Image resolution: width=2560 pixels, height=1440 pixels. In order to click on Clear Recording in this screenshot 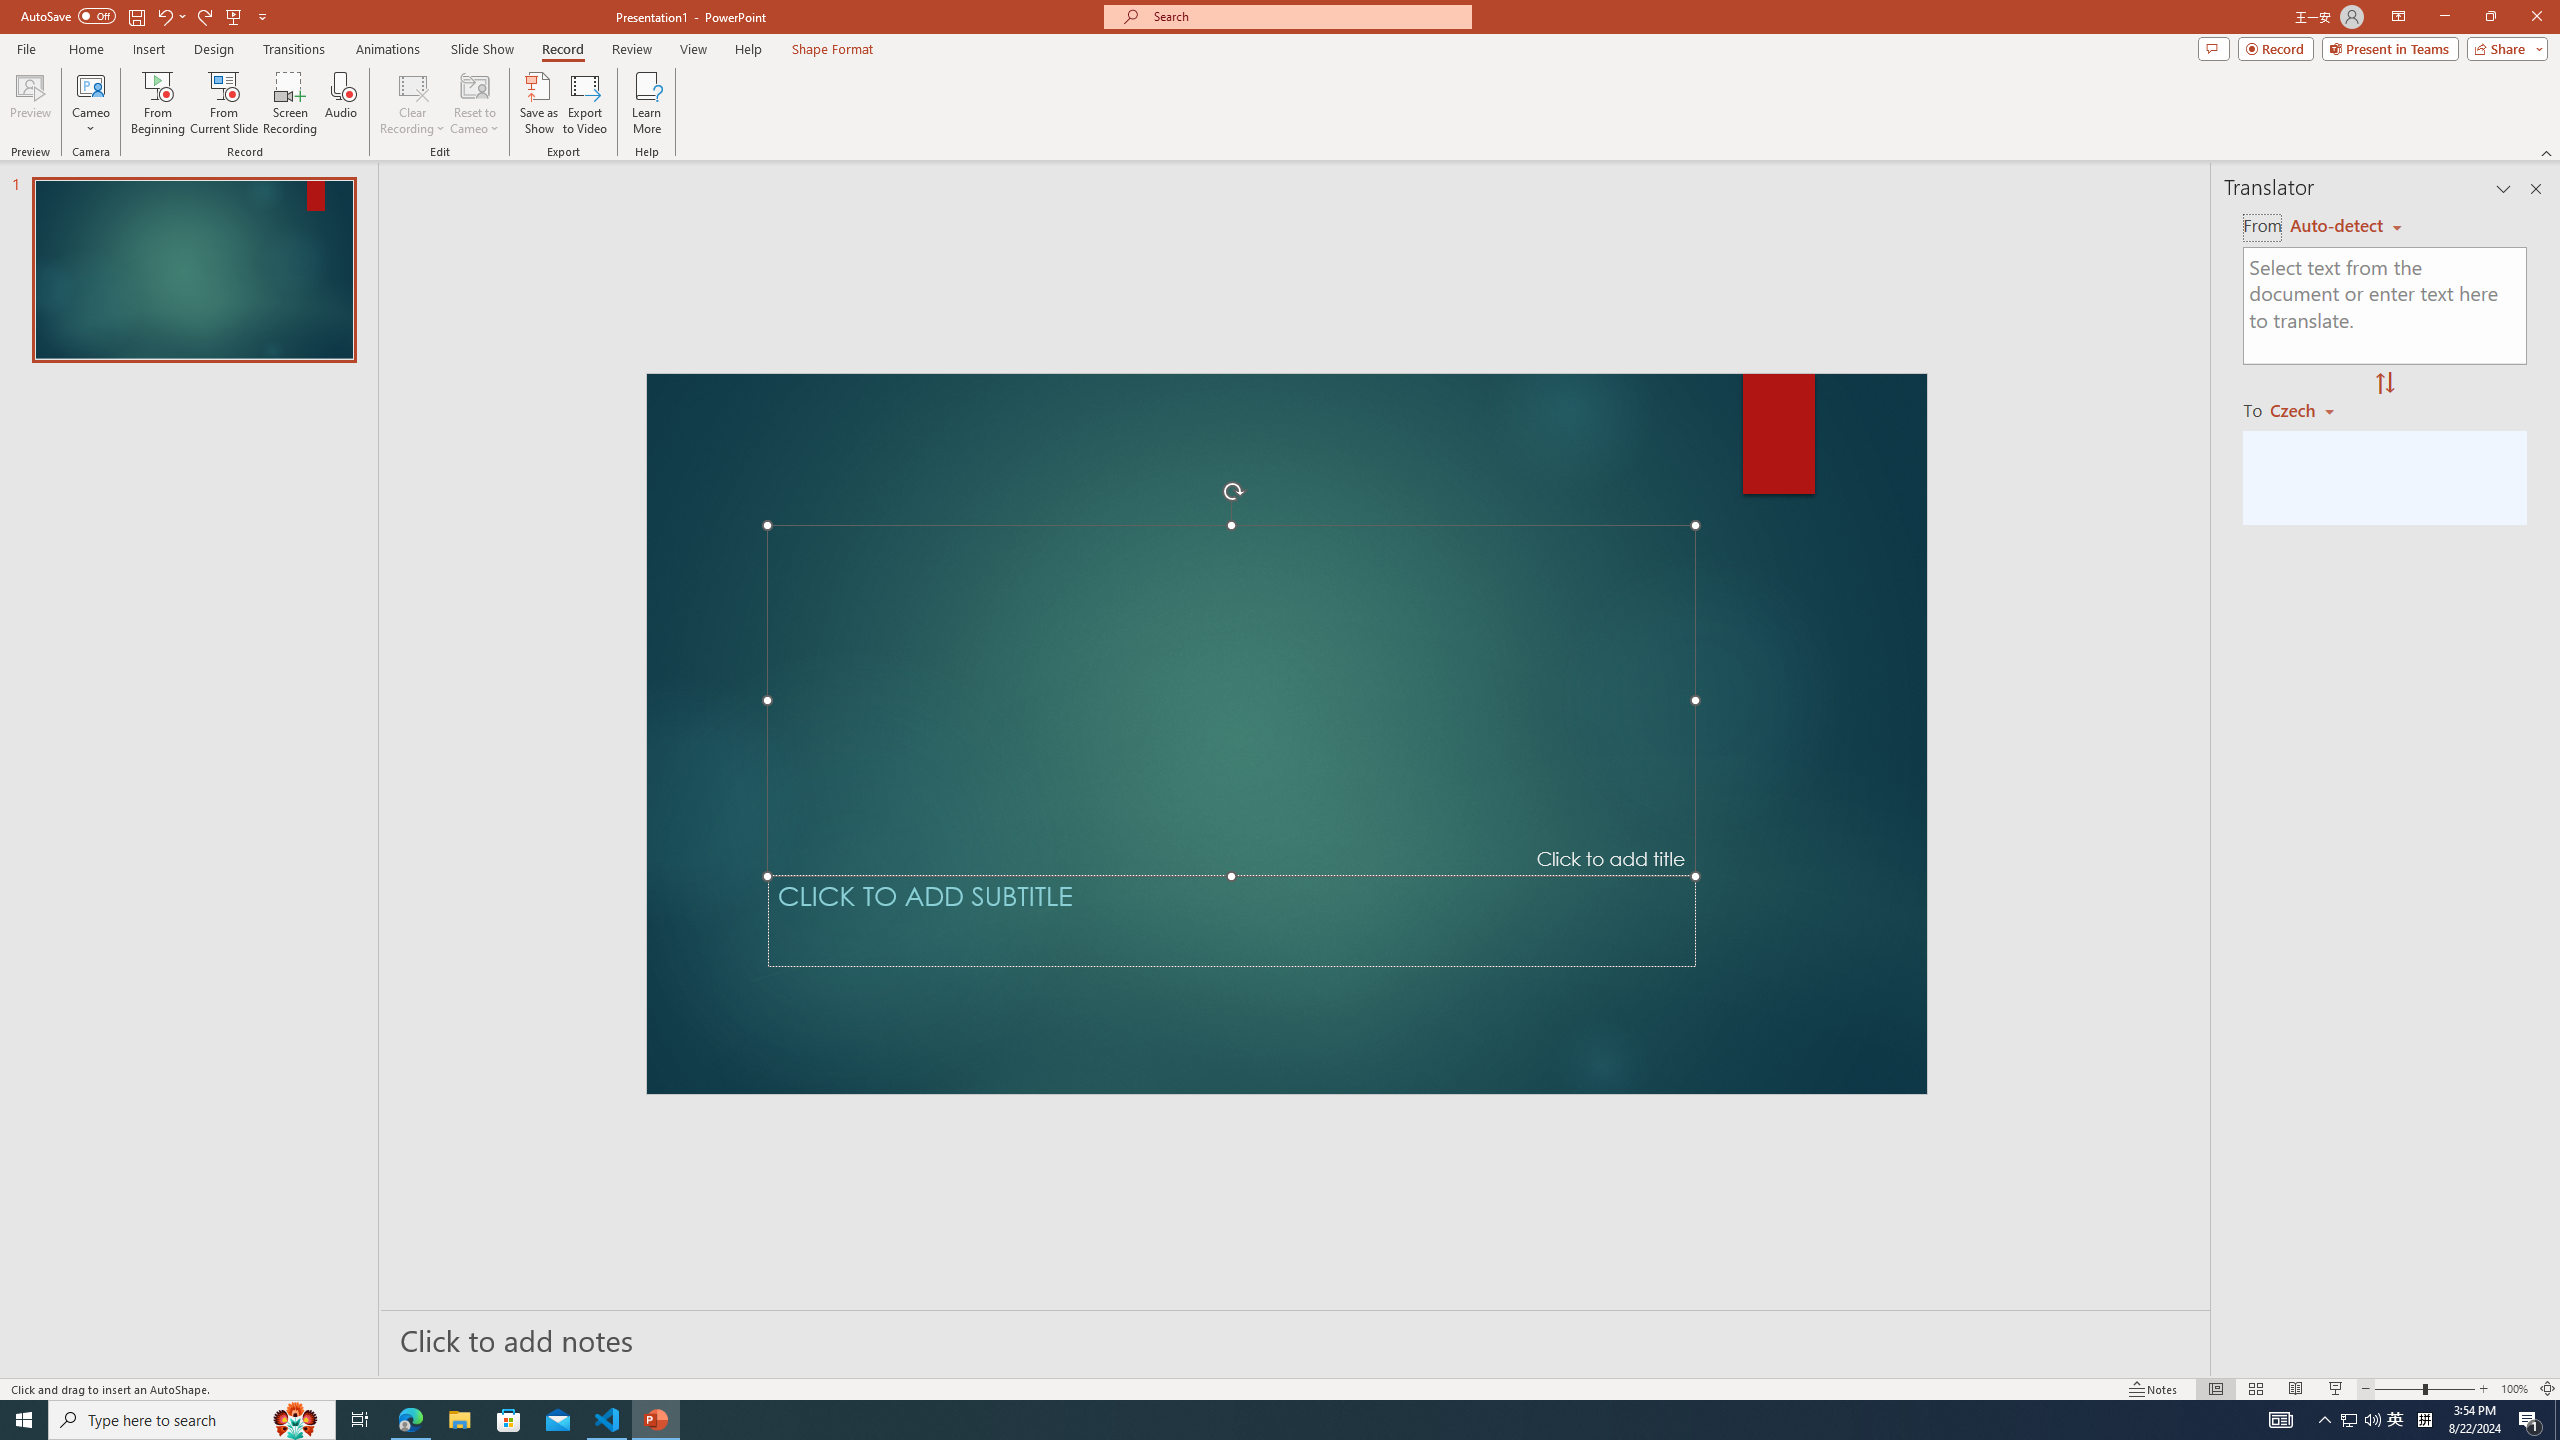, I will do `click(413, 103)`.